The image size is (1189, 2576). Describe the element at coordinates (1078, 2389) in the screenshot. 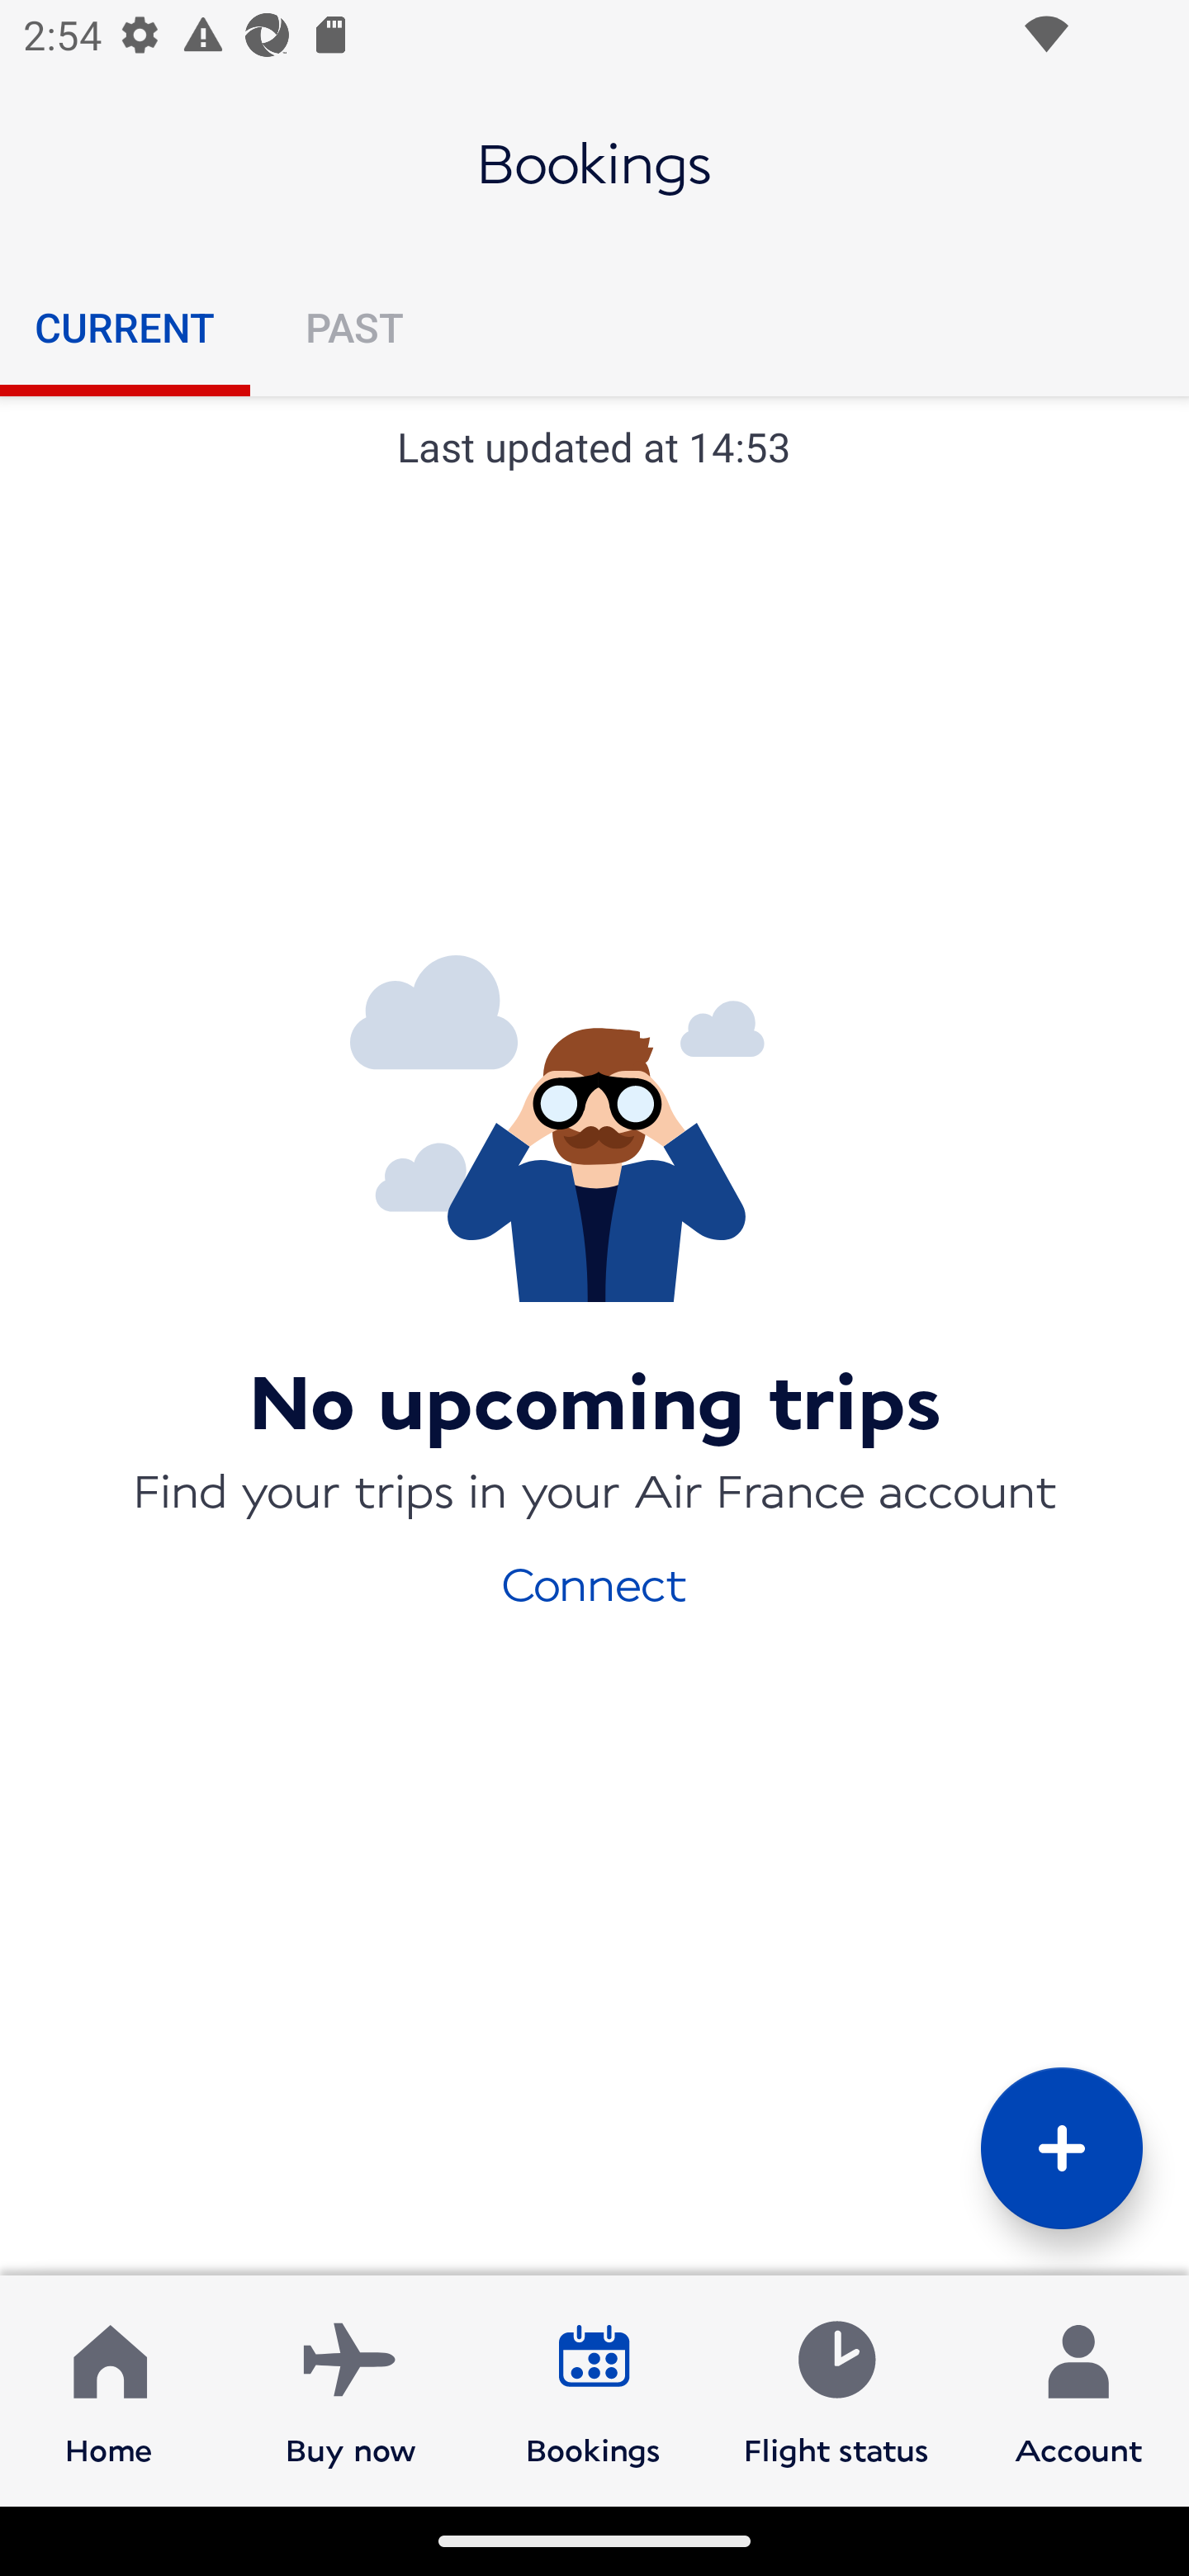

I see `Account` at that location.